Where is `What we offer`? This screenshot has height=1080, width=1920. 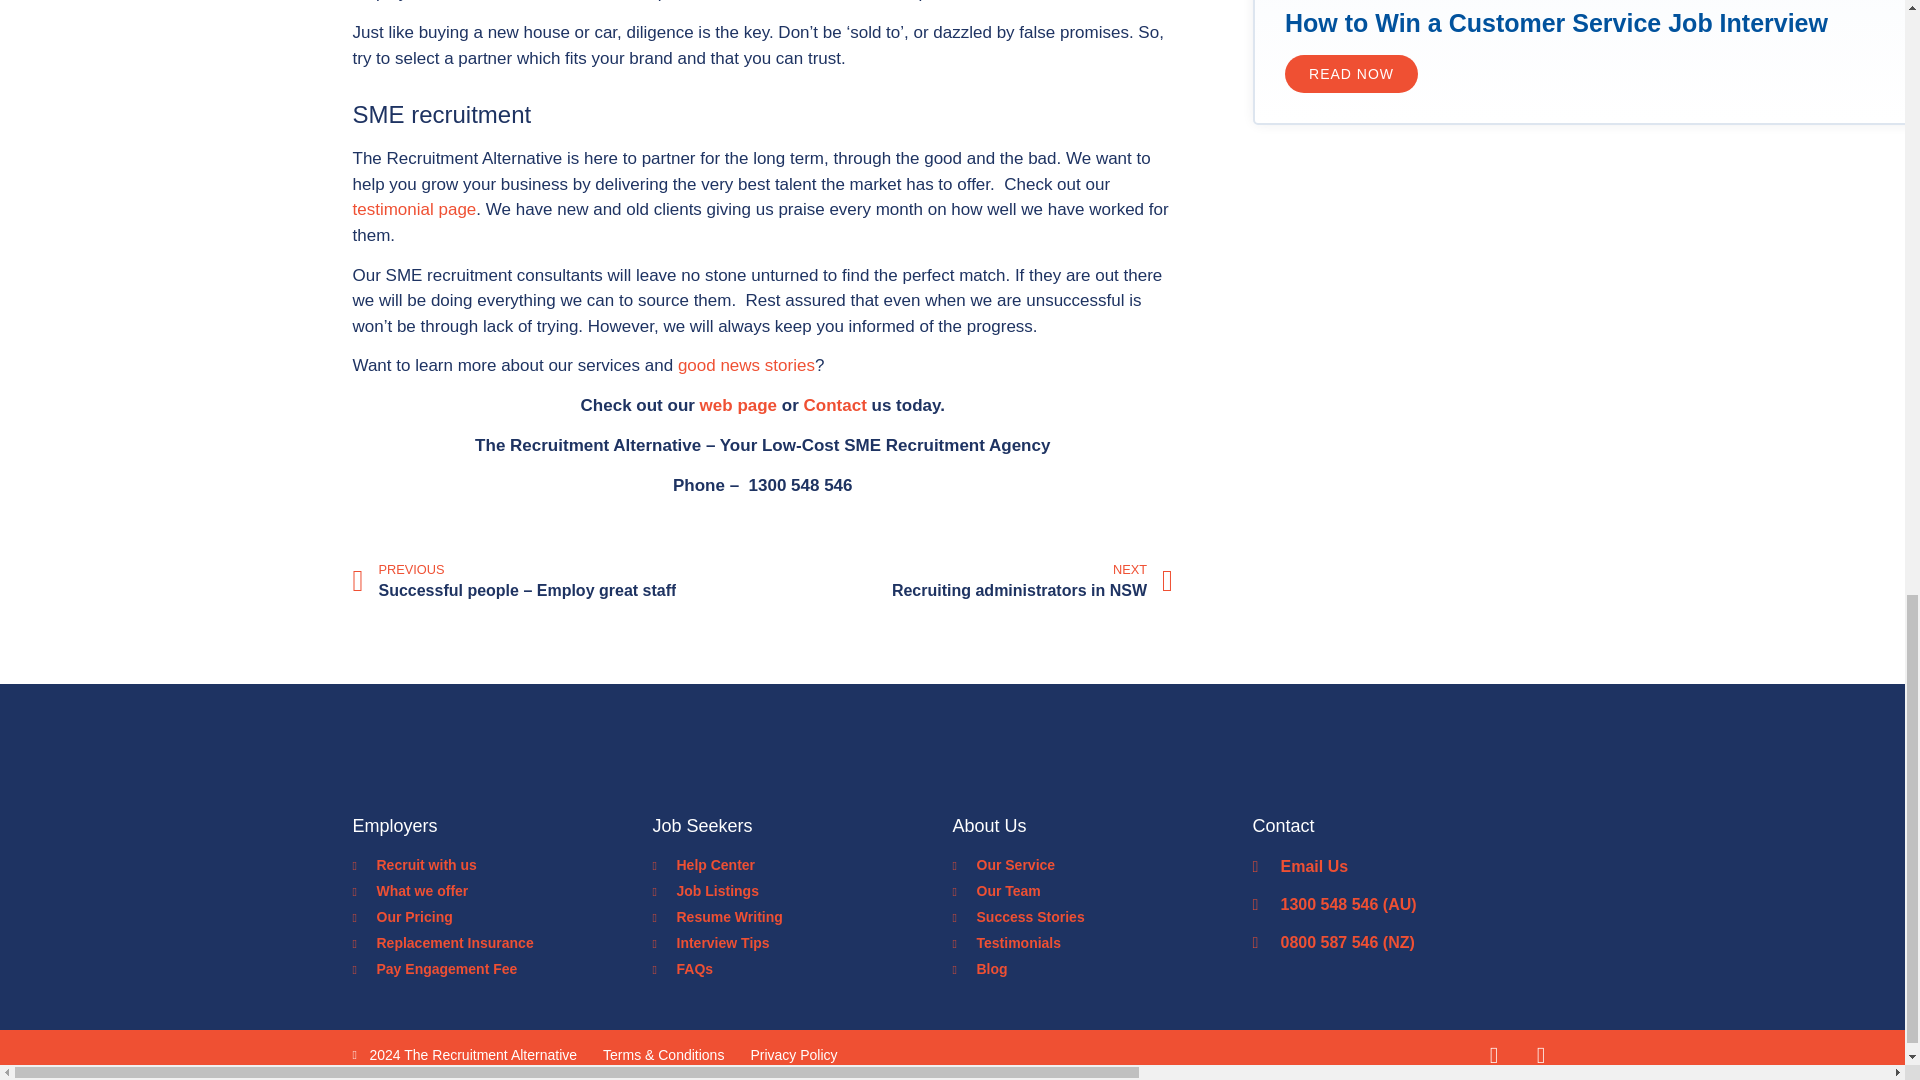 What we offer is located at coordinates (502, 891).